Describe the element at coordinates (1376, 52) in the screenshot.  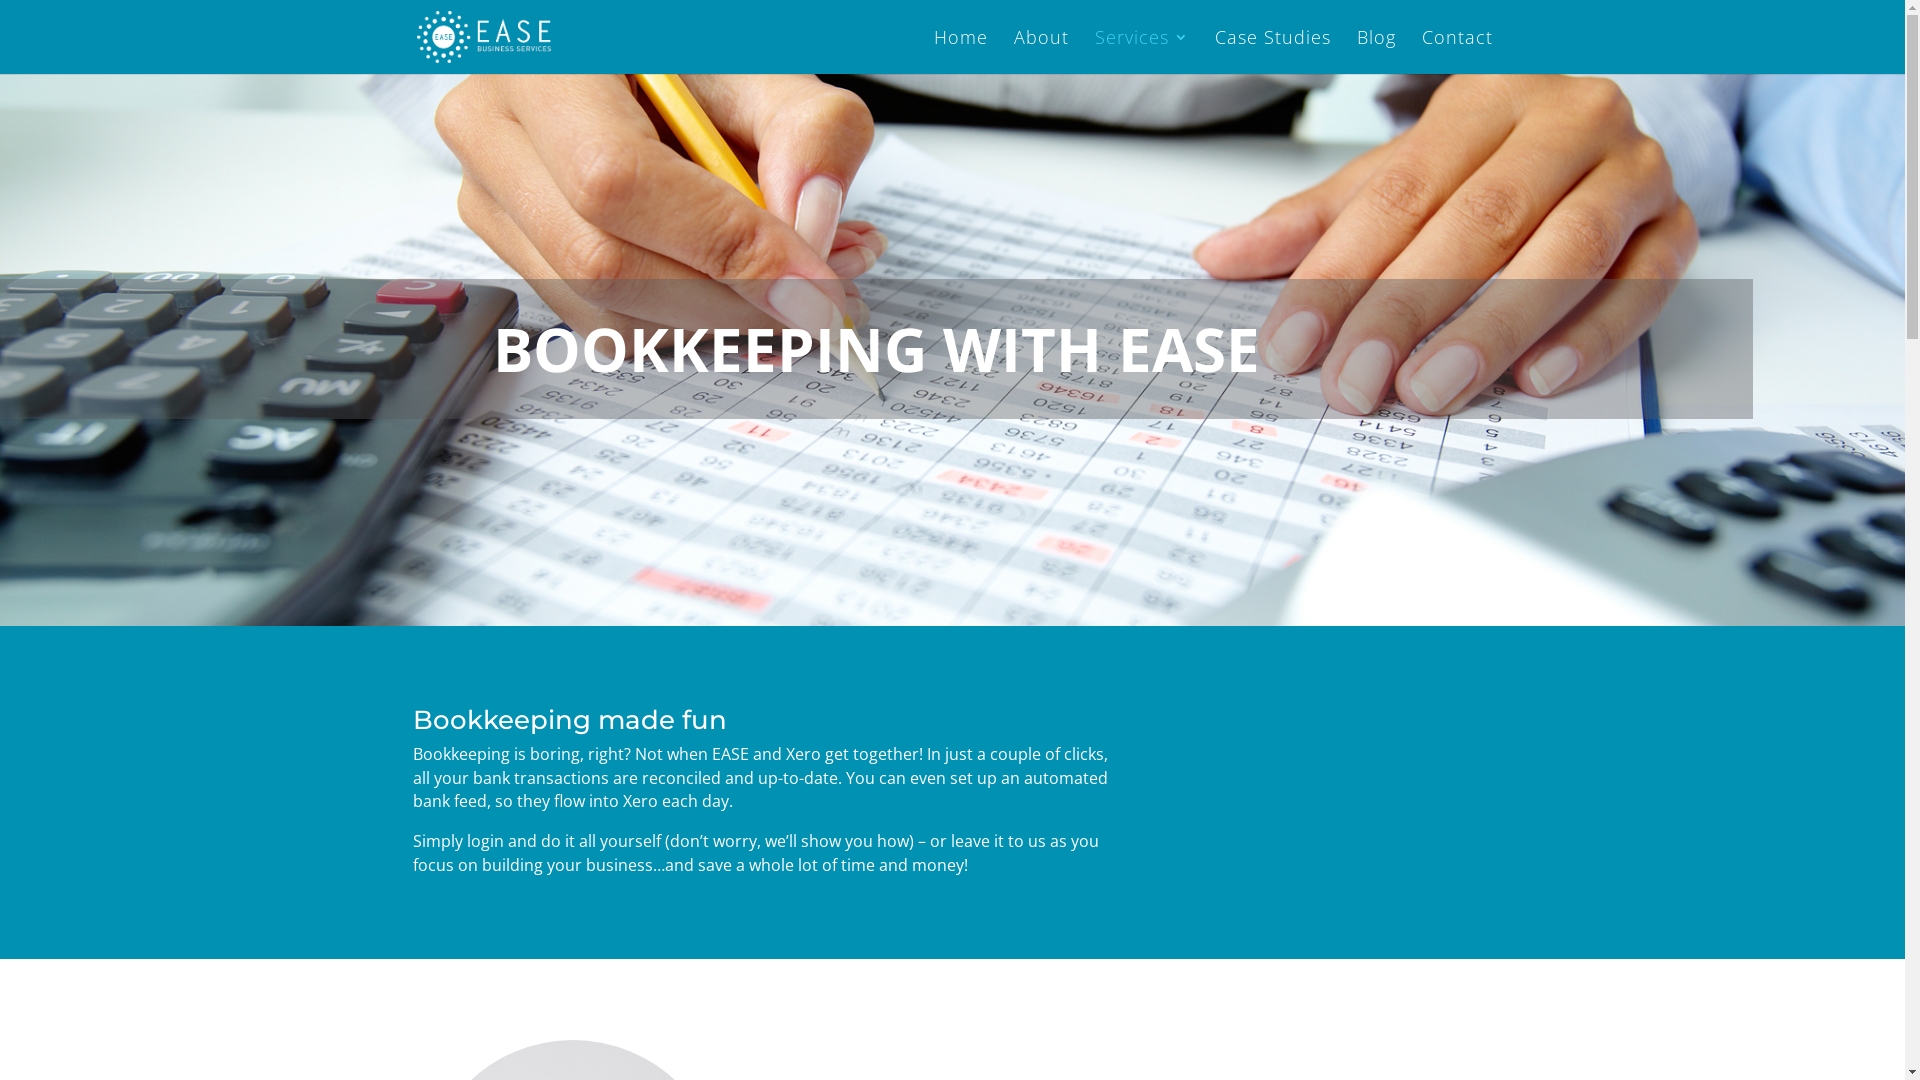
I see `Blog` at that location.